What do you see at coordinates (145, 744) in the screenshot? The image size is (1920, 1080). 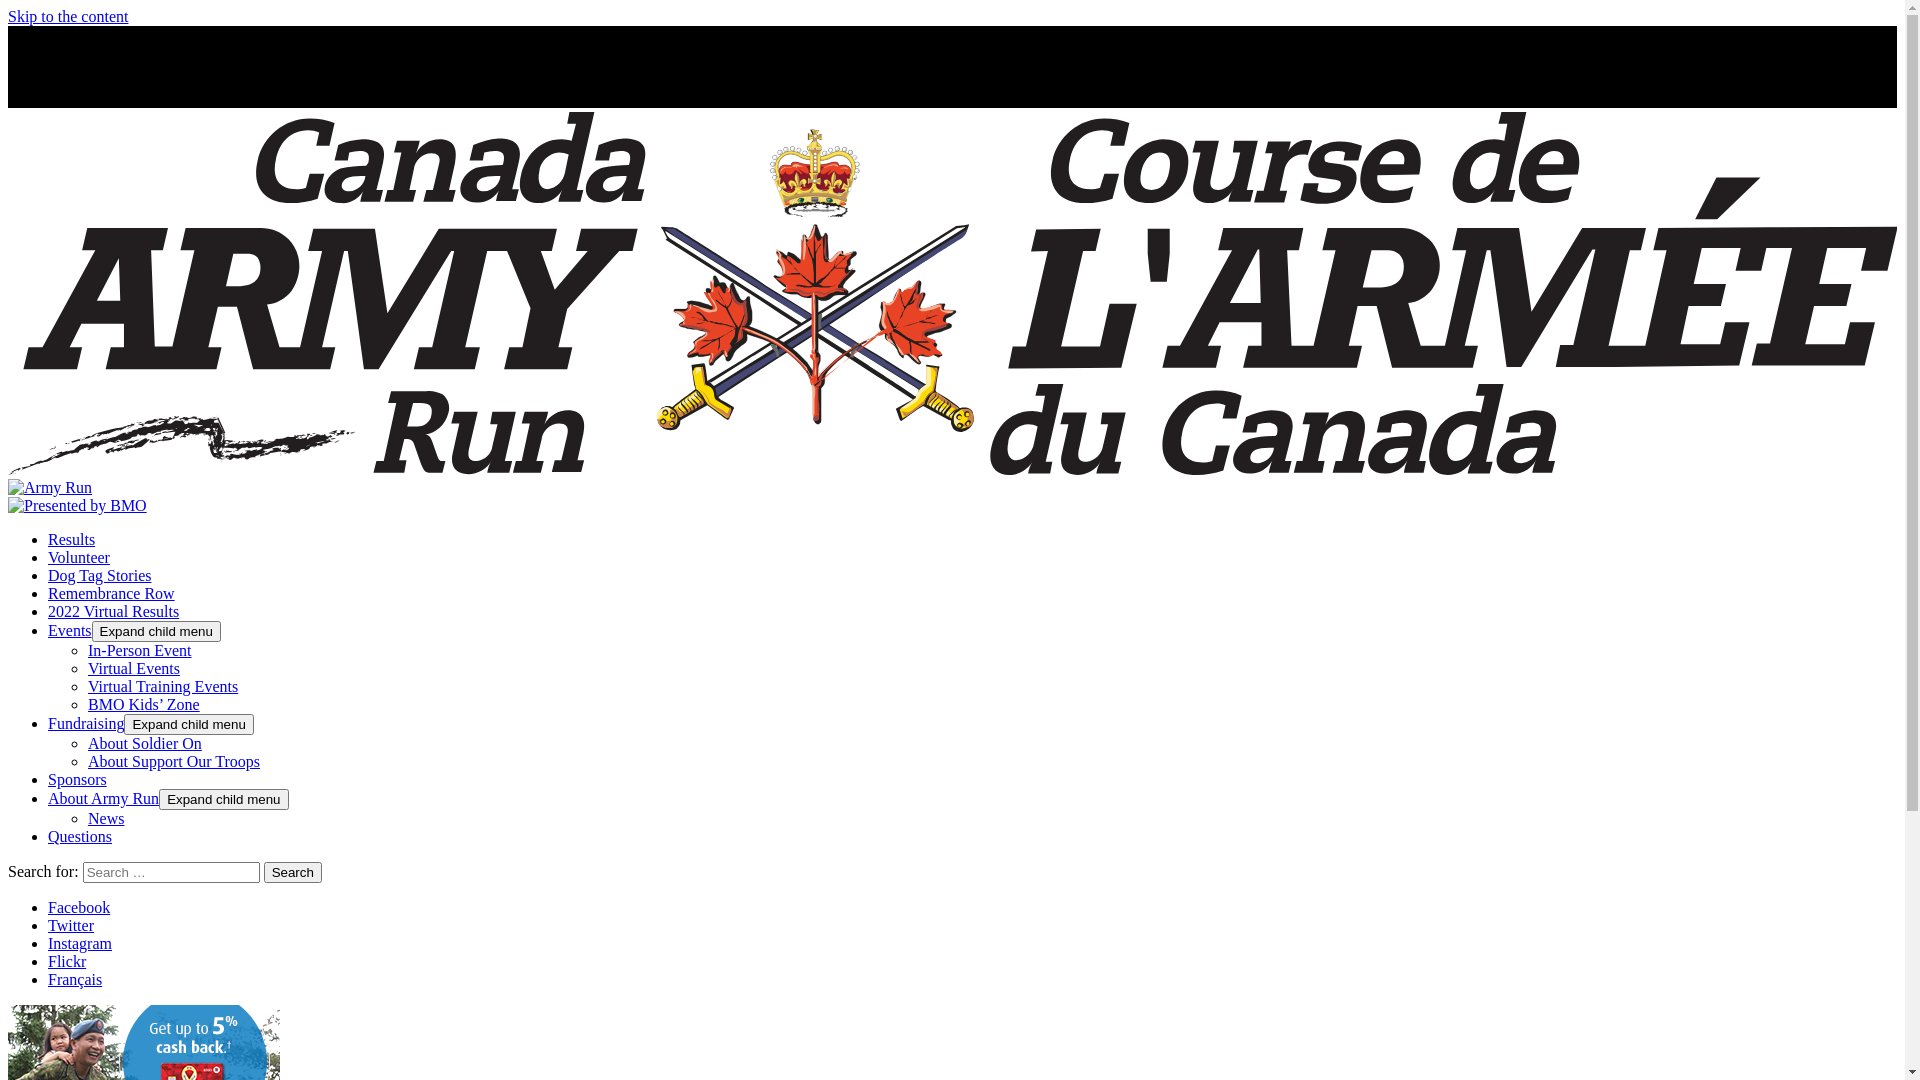 I see `About Soldier On` at bounding box center [145, 744].